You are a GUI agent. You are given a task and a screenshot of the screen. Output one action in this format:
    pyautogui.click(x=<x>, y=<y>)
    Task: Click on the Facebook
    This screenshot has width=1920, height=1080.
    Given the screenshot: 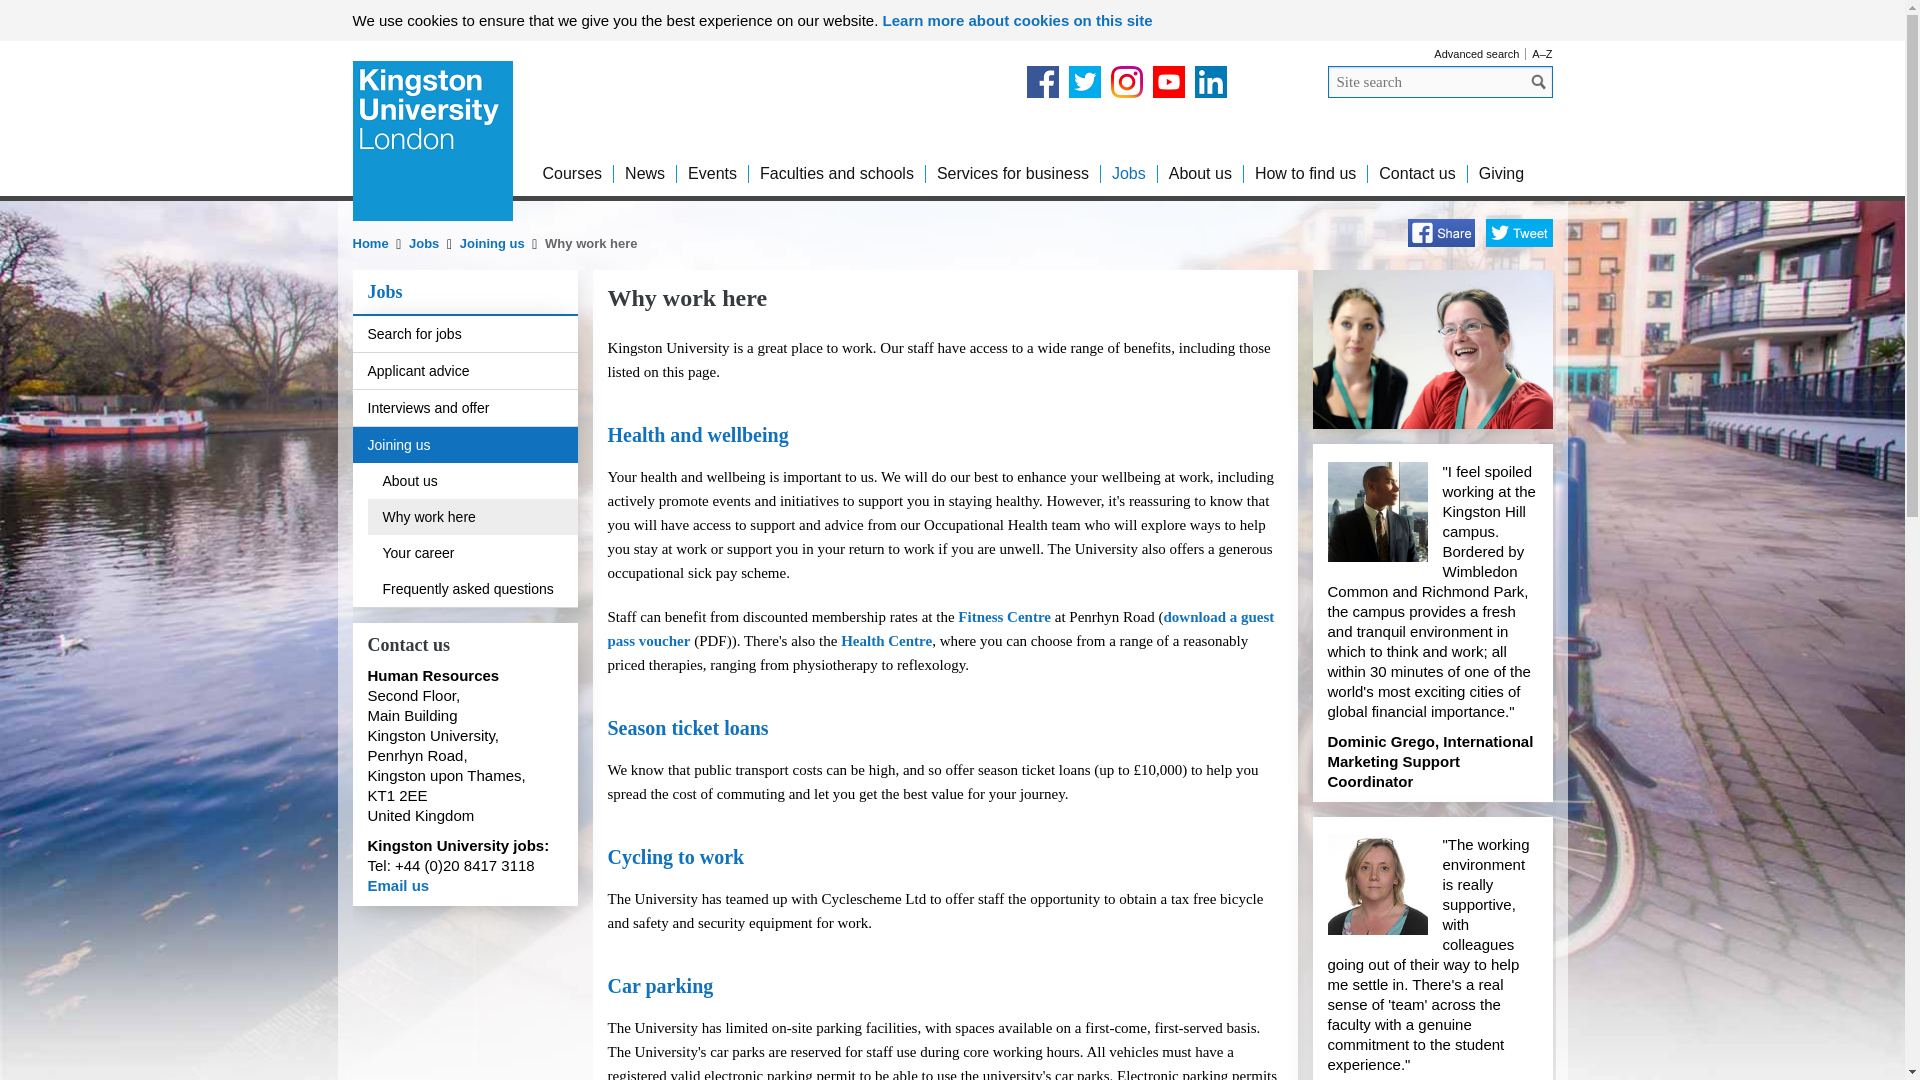 What is the action you would take?
    pyautogui.click(x=1041, y=82)
    